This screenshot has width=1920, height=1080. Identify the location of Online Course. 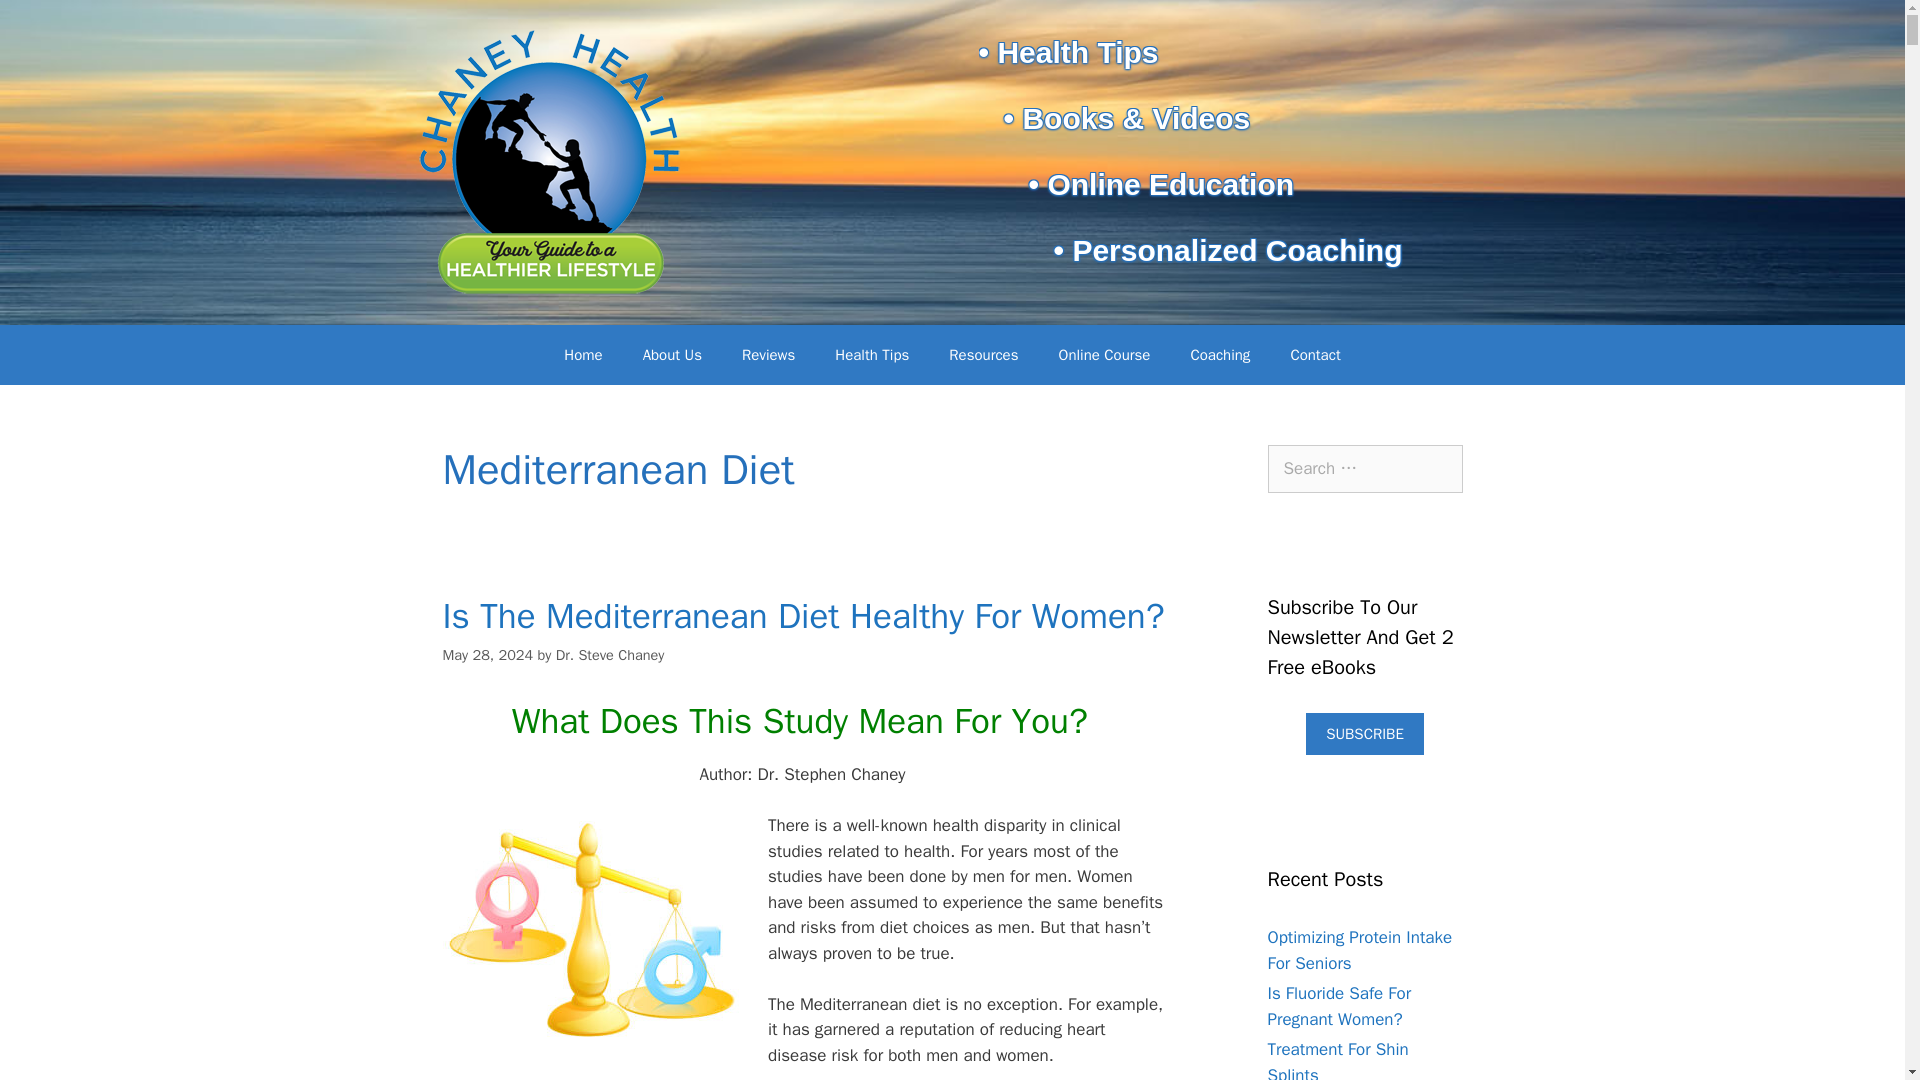
(1104, 354).